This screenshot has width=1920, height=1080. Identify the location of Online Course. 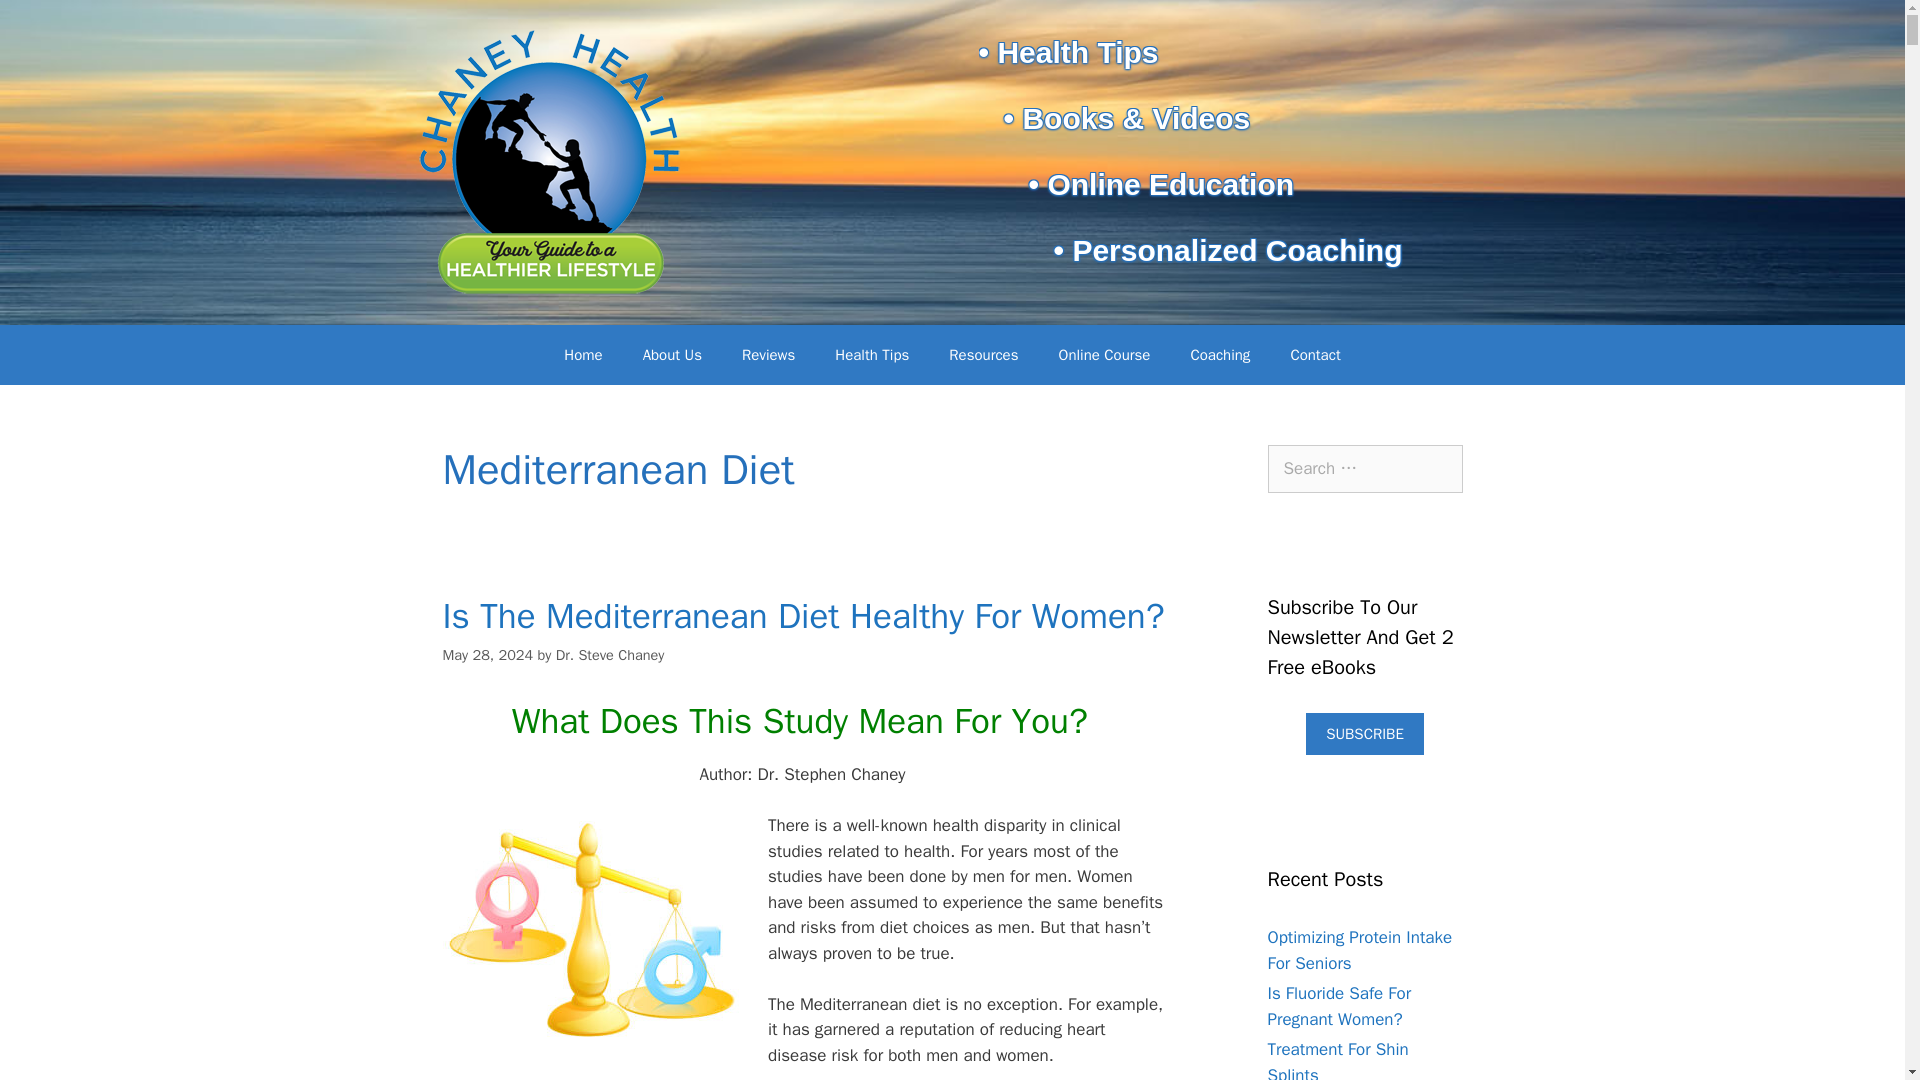
(1104, 354).